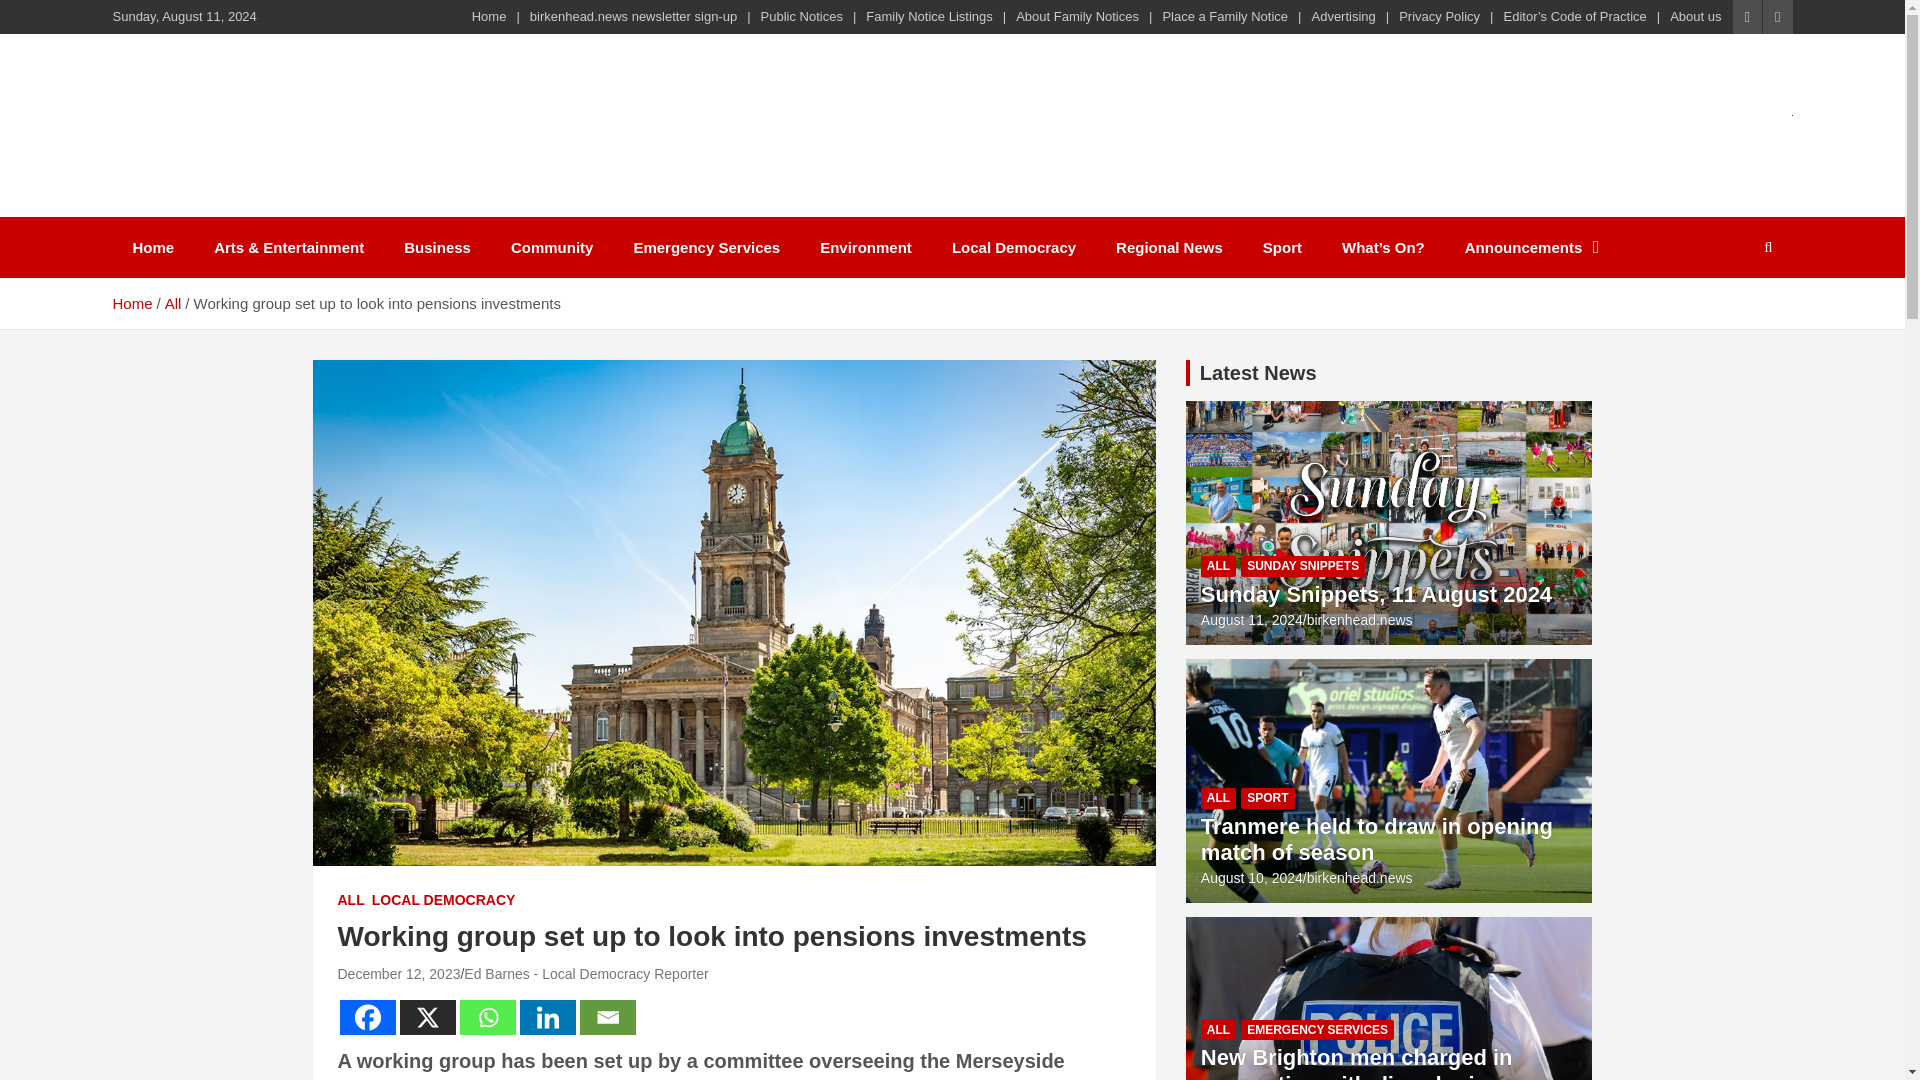 The height and width of the screenshot is (1080, 1920). I want to click on Home, so click(131, 303).